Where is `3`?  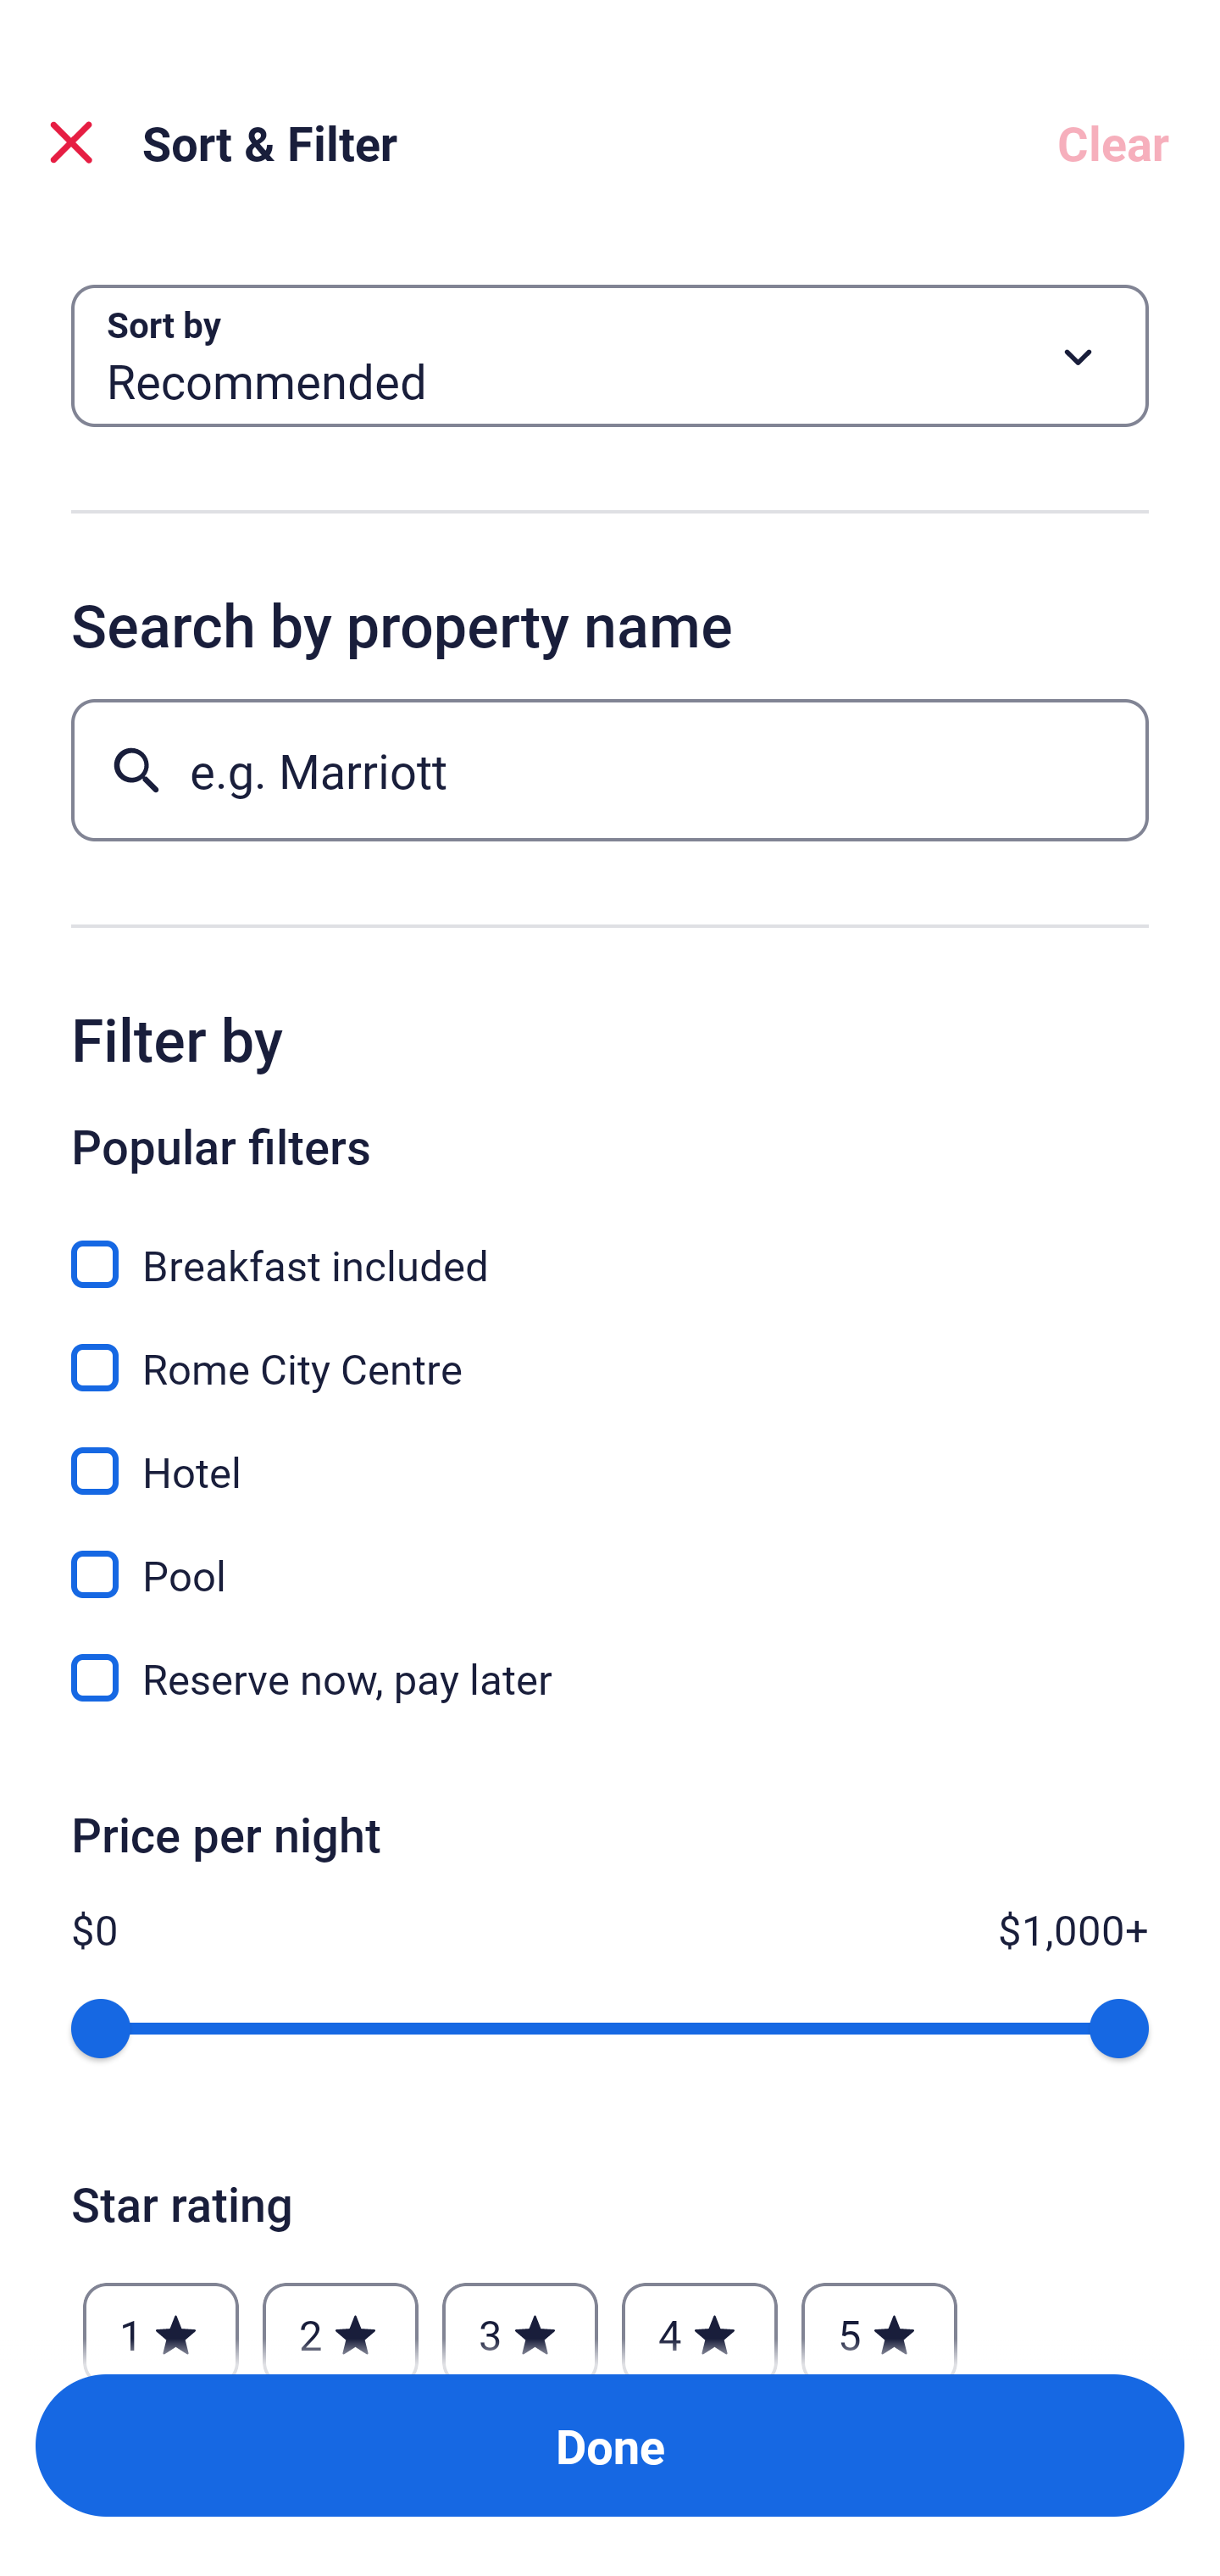
3 is located at coordinates (519, 2319).